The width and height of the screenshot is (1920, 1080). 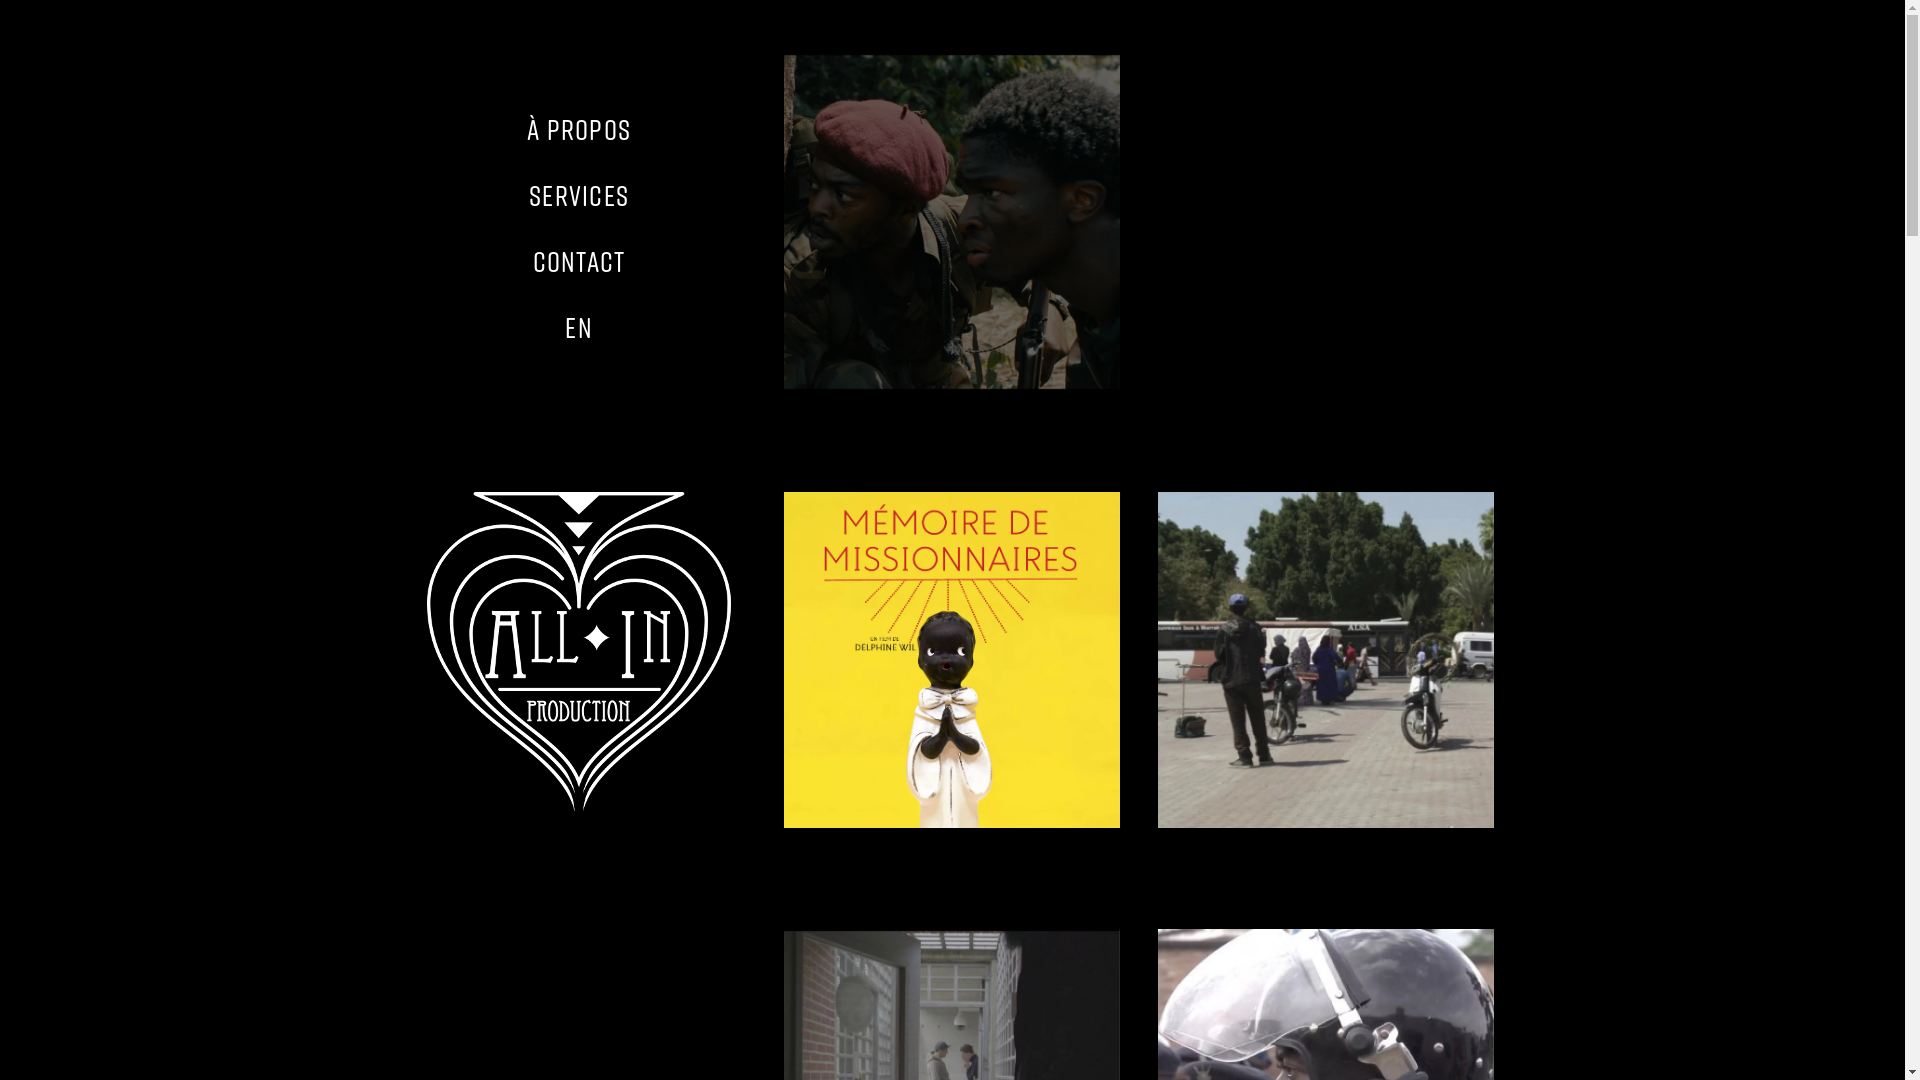 I want to click on EN, so click(x=579, y=328).